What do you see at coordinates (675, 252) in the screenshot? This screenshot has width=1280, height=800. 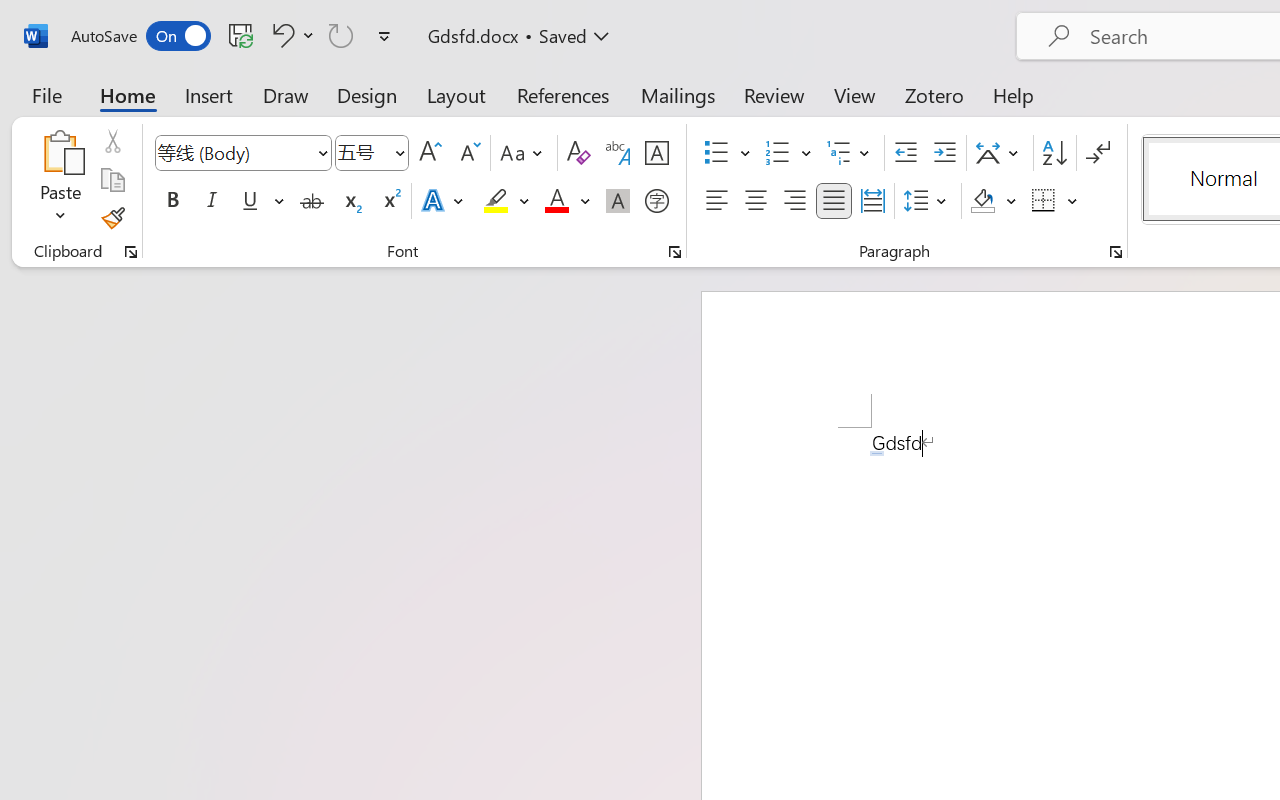 I see `Font...` at bounding box center [675, 252].